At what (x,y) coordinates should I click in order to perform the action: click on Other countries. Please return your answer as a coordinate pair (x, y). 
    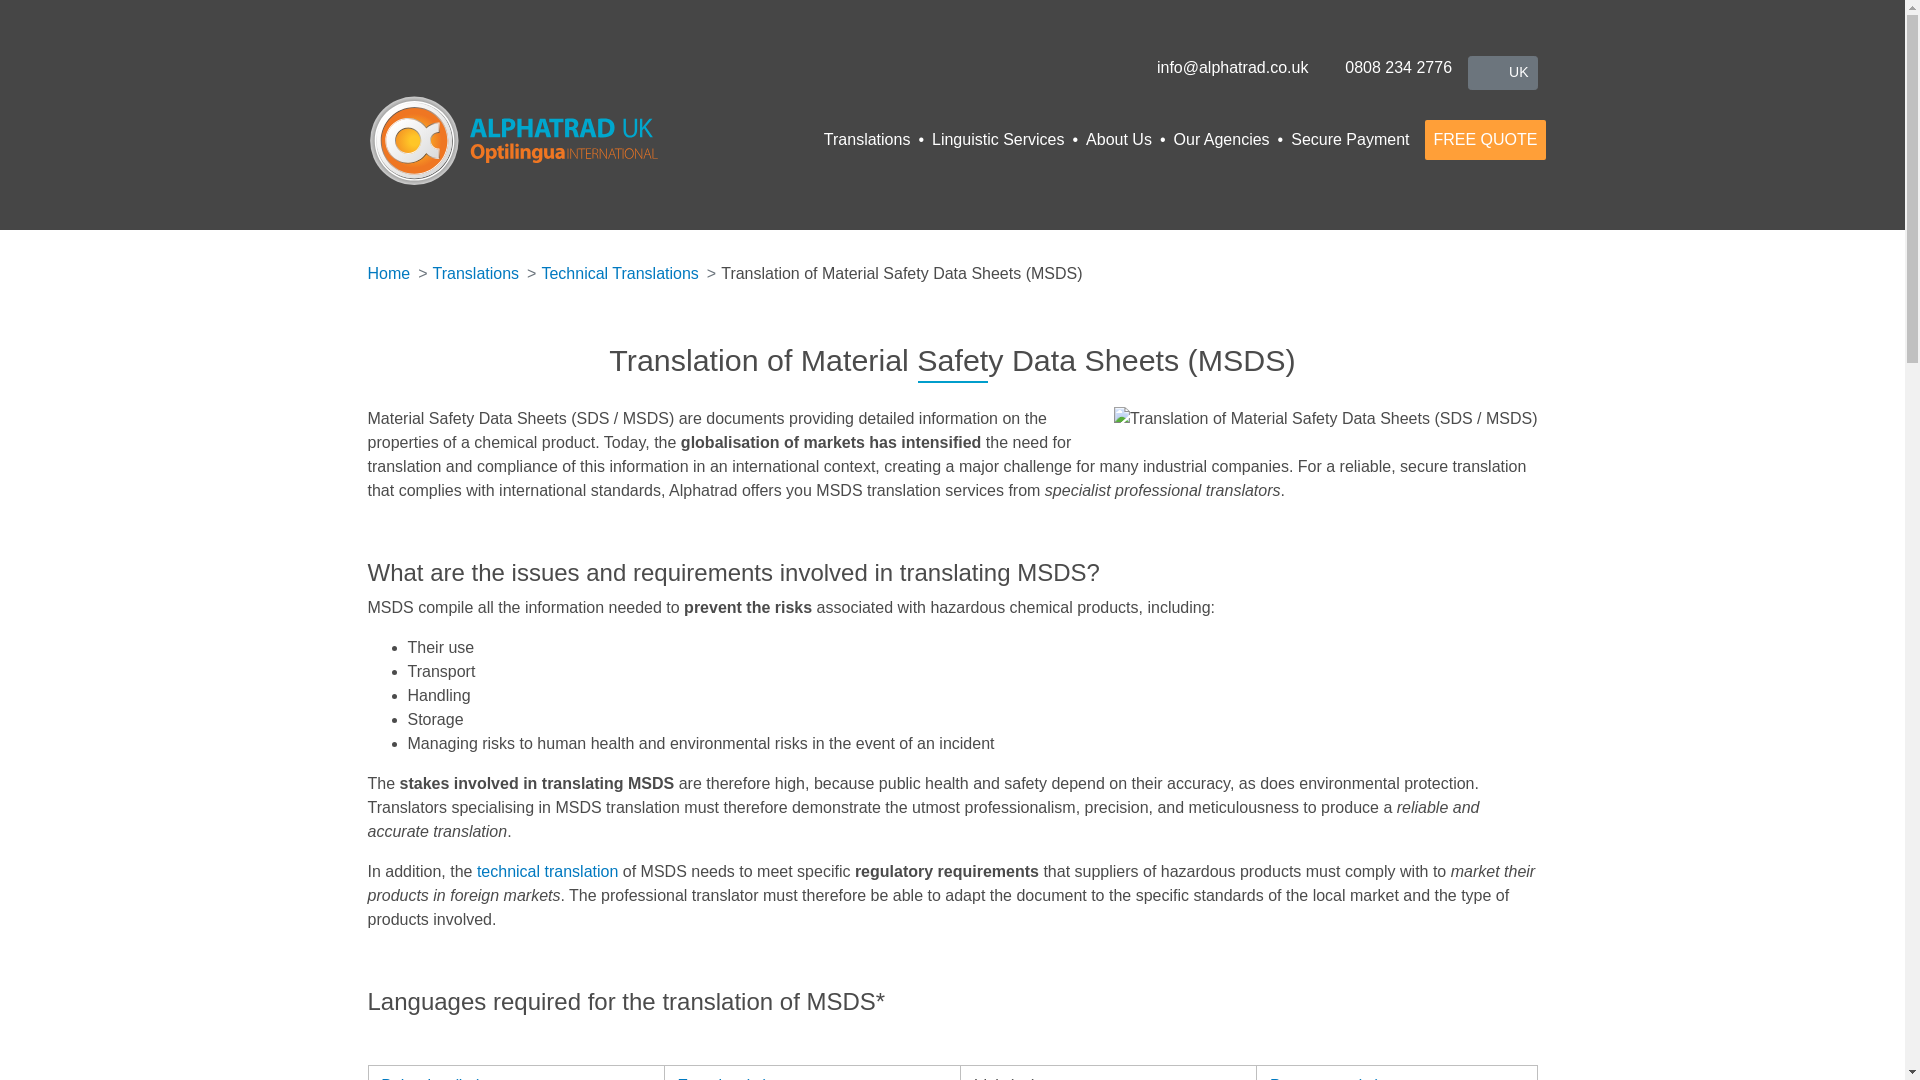
    Looking at the image, I should click on (1502, 72).